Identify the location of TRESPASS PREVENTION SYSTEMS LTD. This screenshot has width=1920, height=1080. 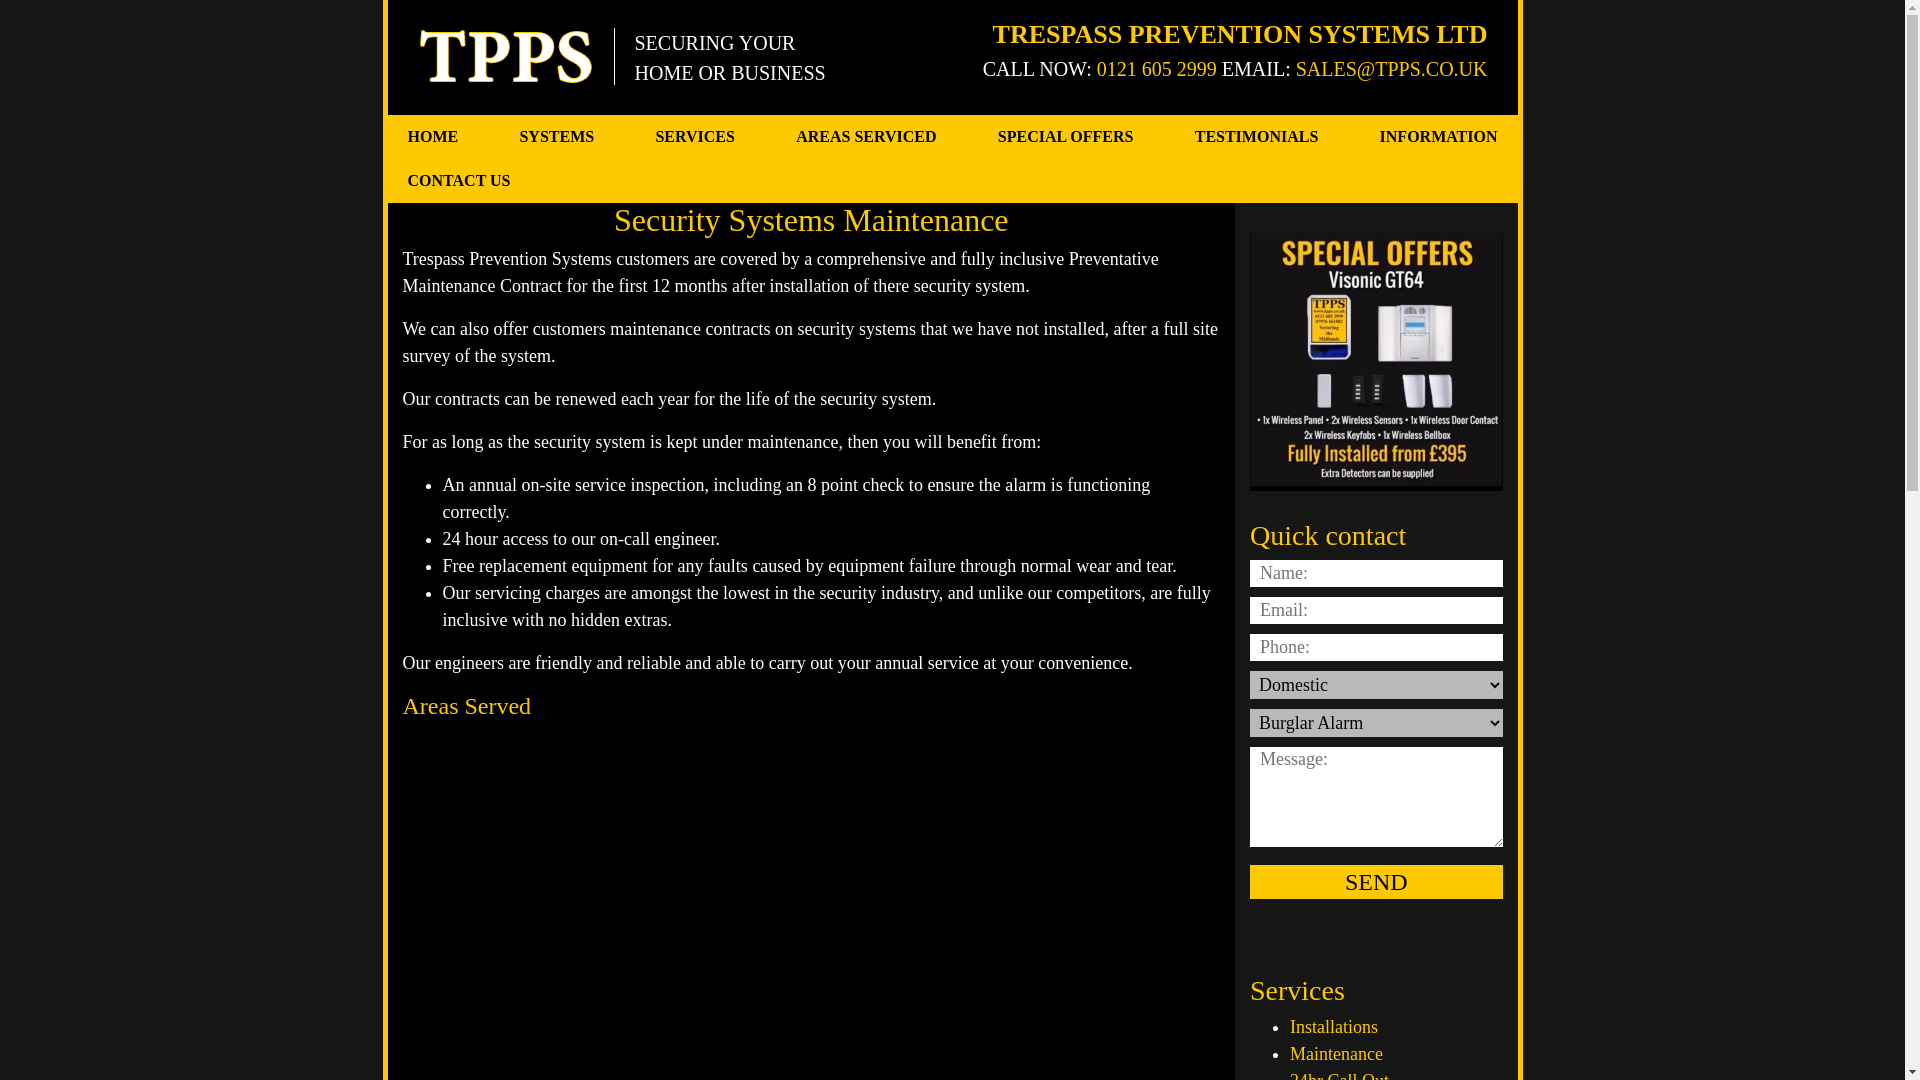
(1240, 34).